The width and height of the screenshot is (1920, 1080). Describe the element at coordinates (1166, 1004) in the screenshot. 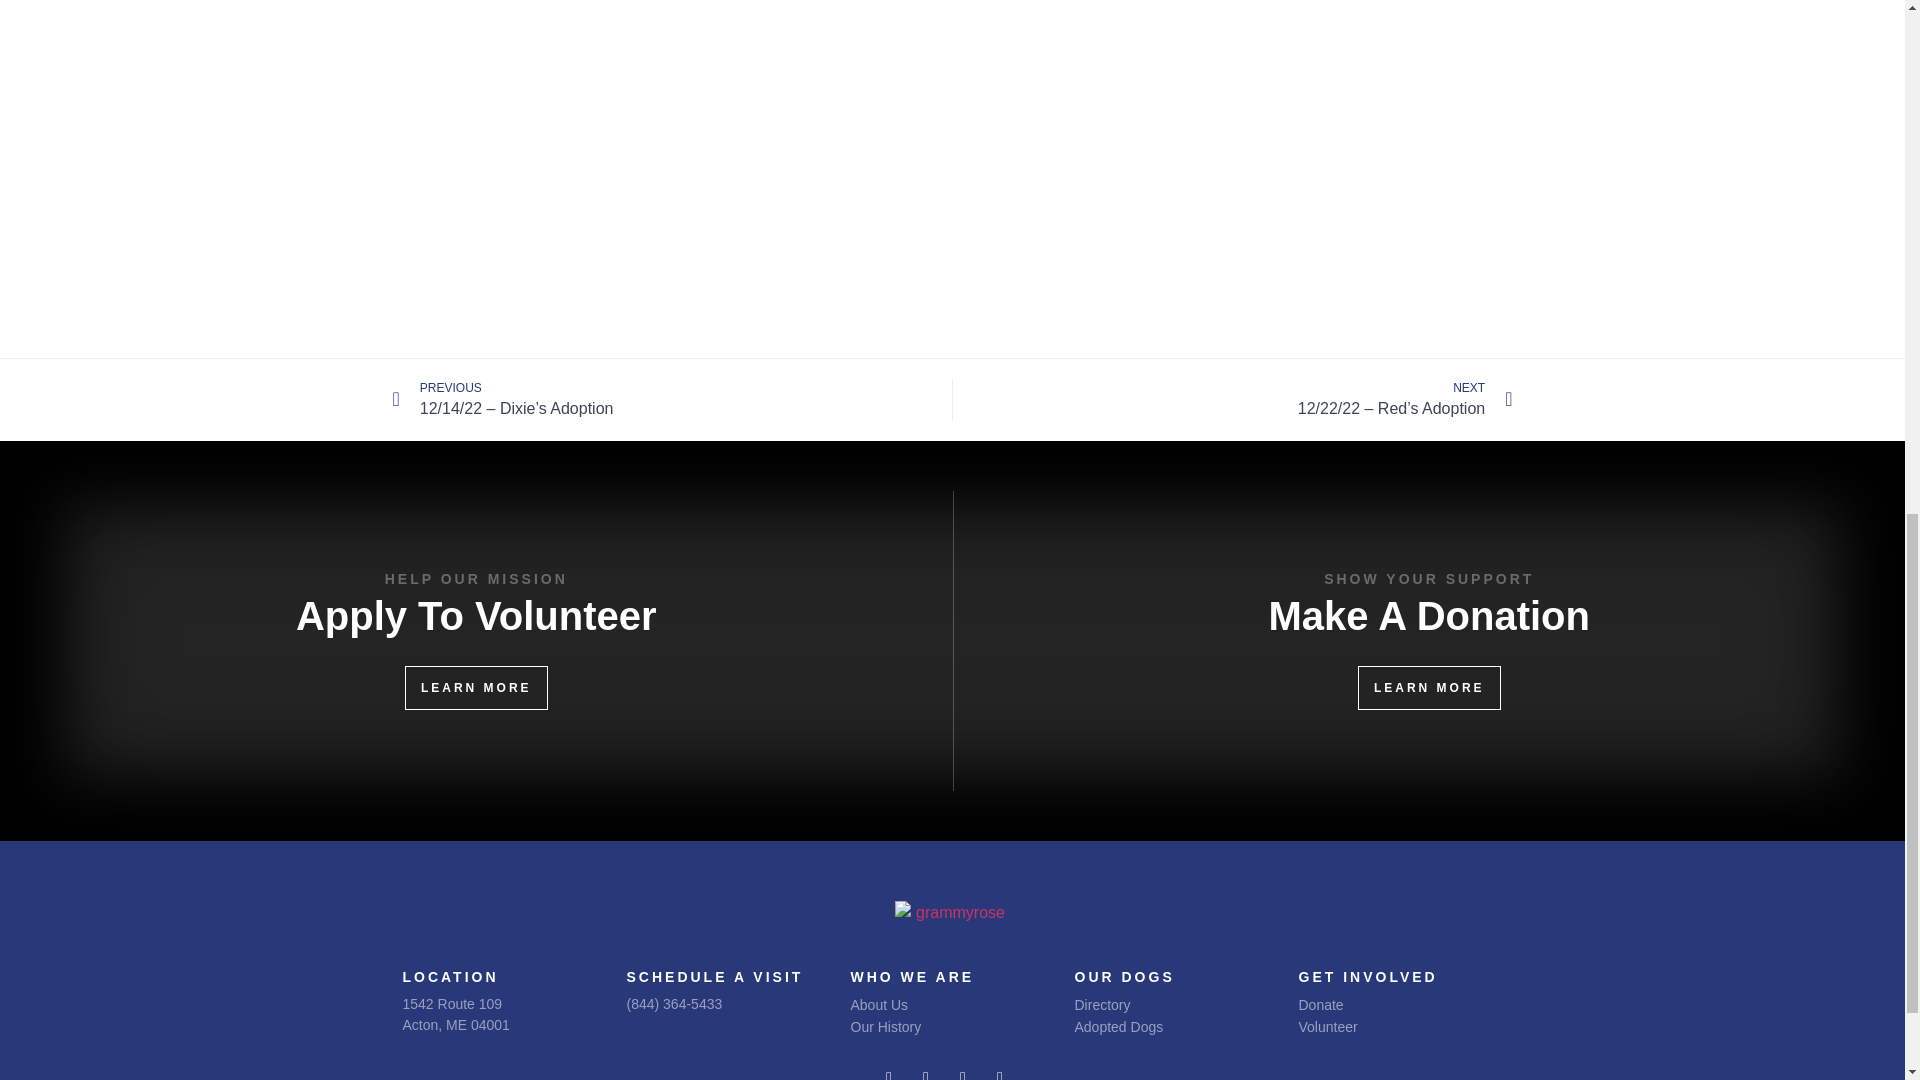

I see `Directory` at that location.